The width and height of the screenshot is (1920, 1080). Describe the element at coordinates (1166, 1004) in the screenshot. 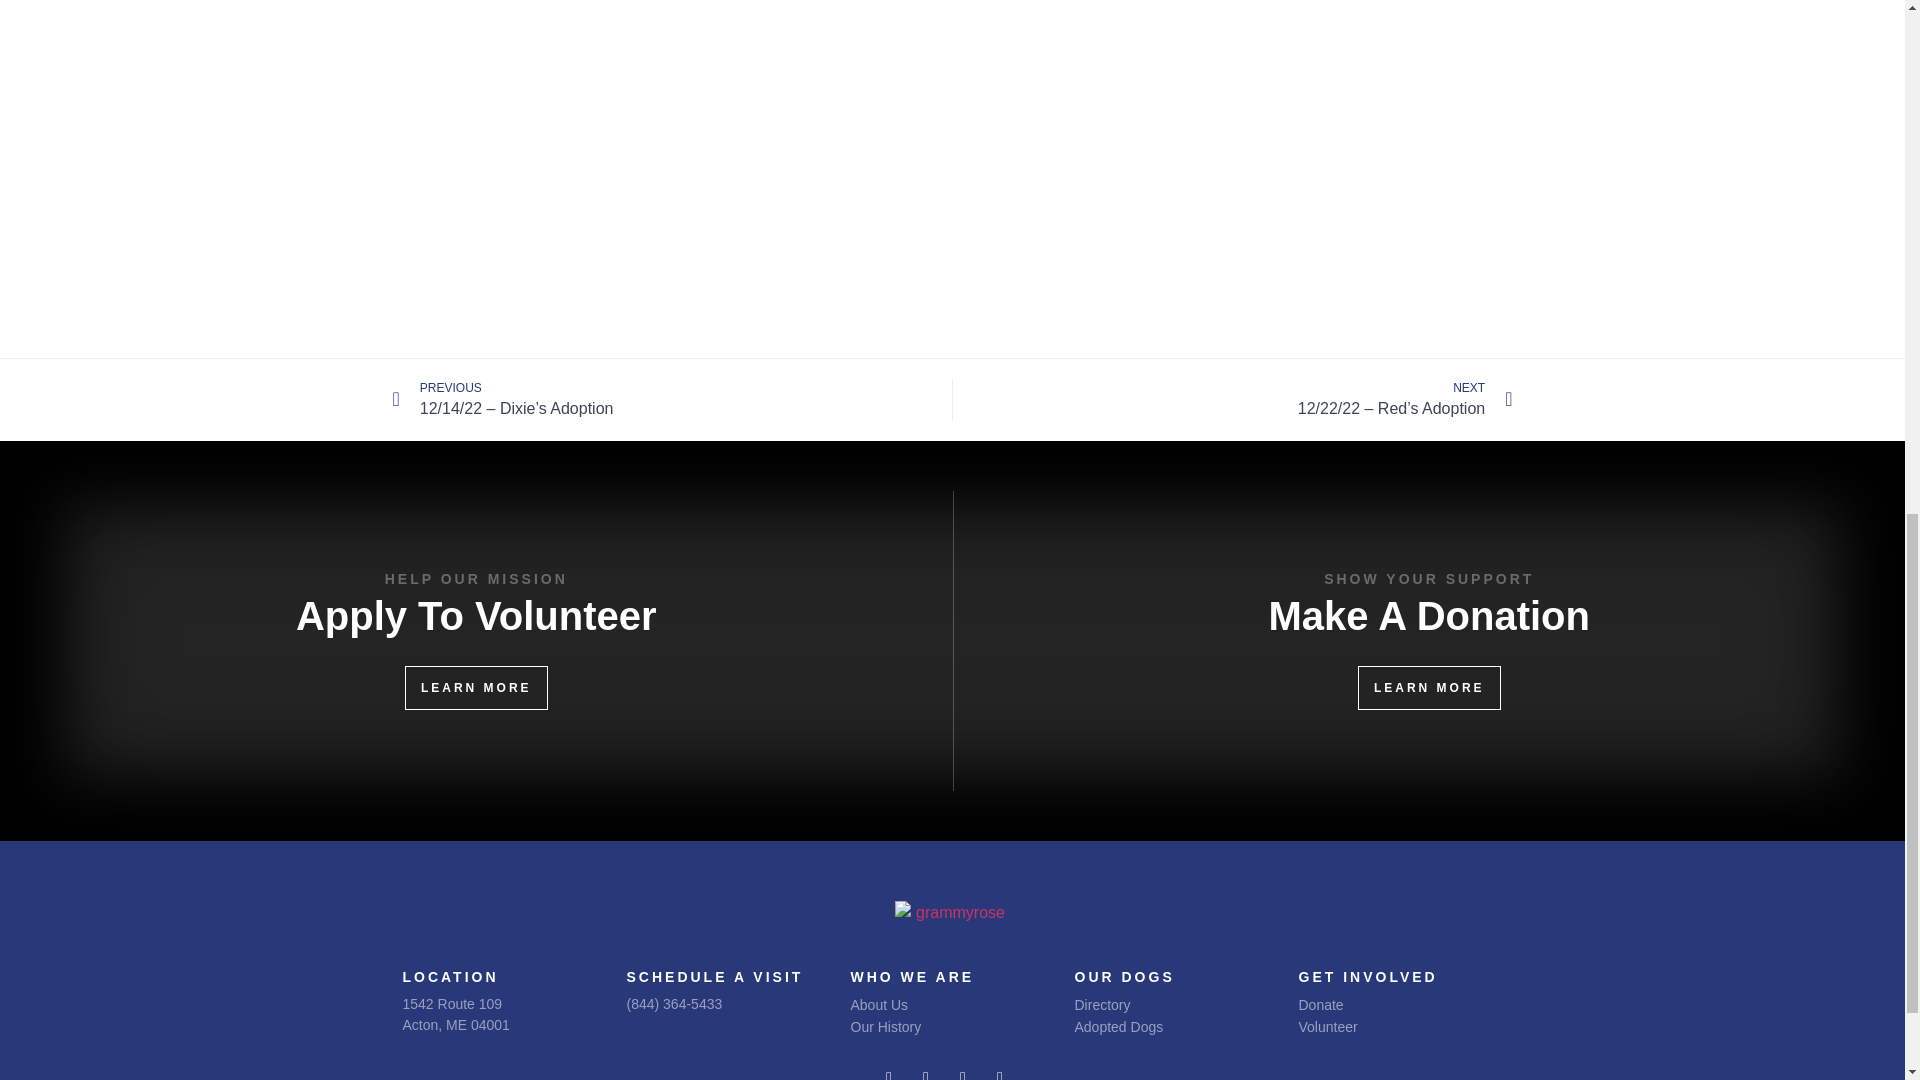

I see `Directory` at that location.